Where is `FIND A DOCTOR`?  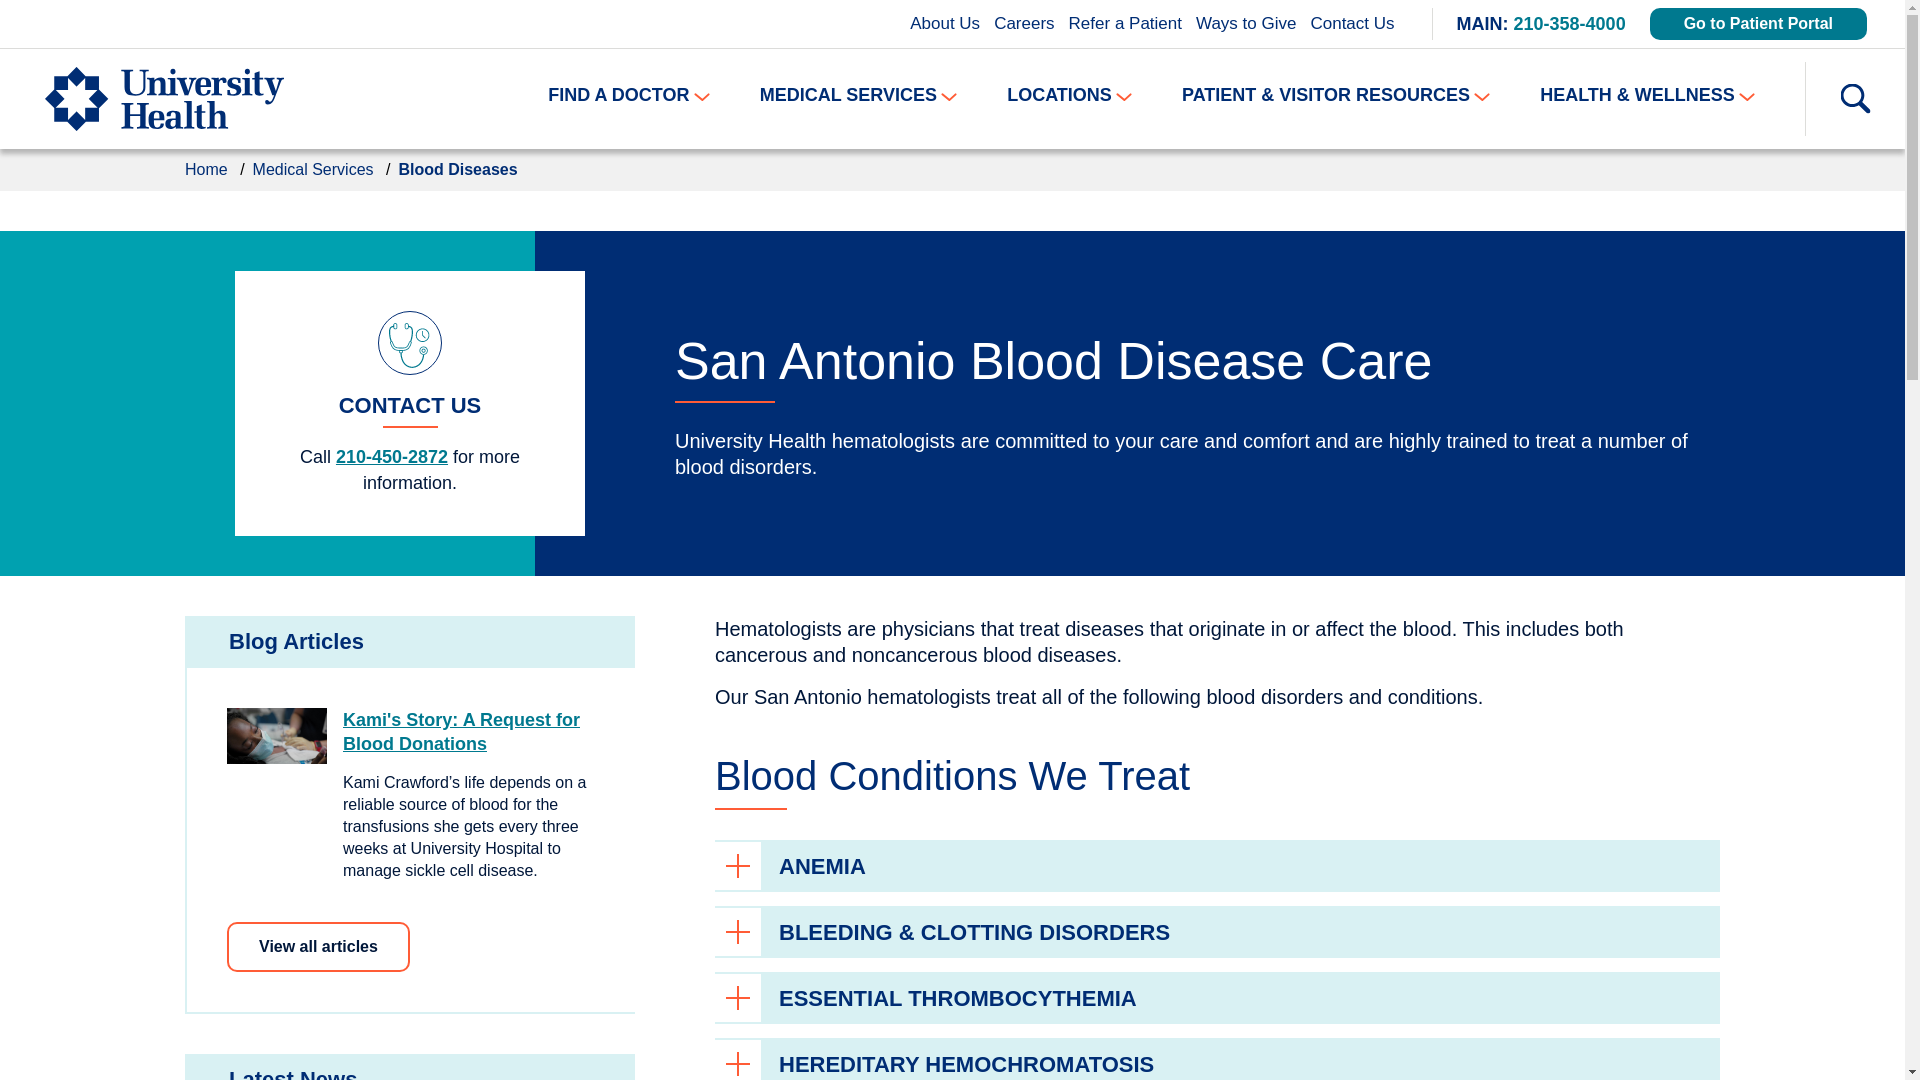 FIND A DOCTOR is located at coordinates (628, 95).